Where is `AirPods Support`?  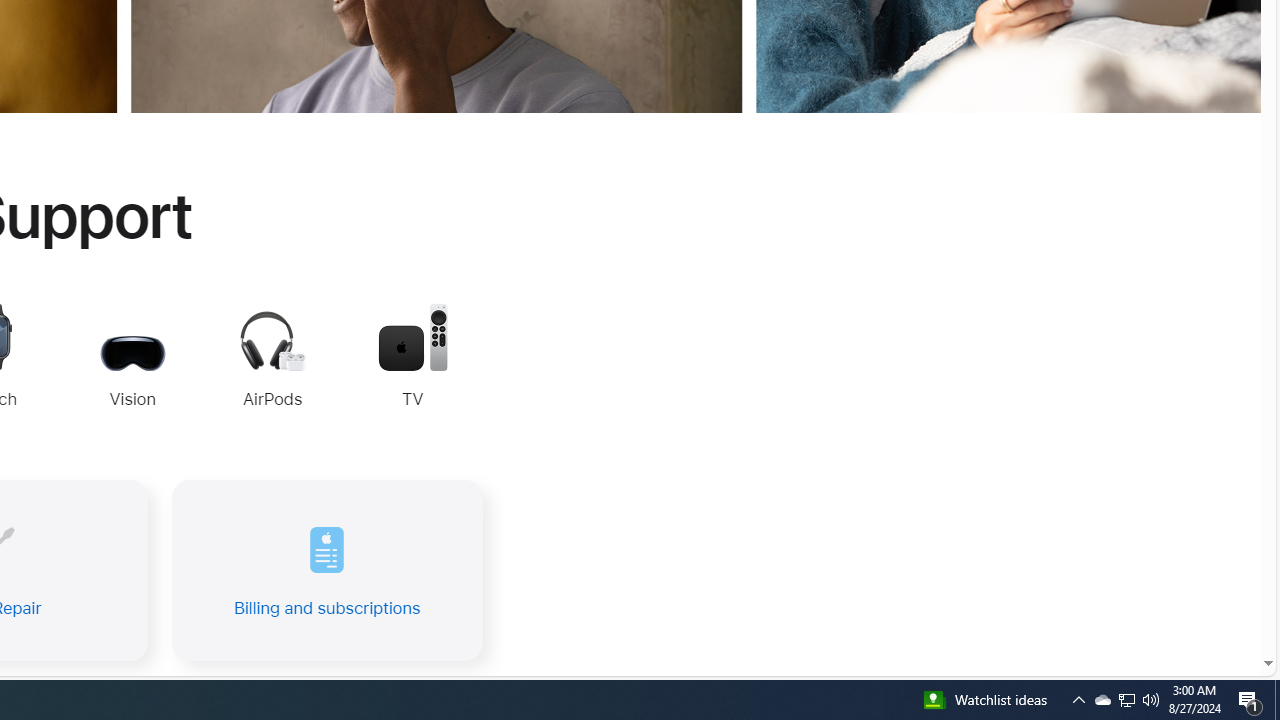 AirPods Support is located at coordinates (272, 362).